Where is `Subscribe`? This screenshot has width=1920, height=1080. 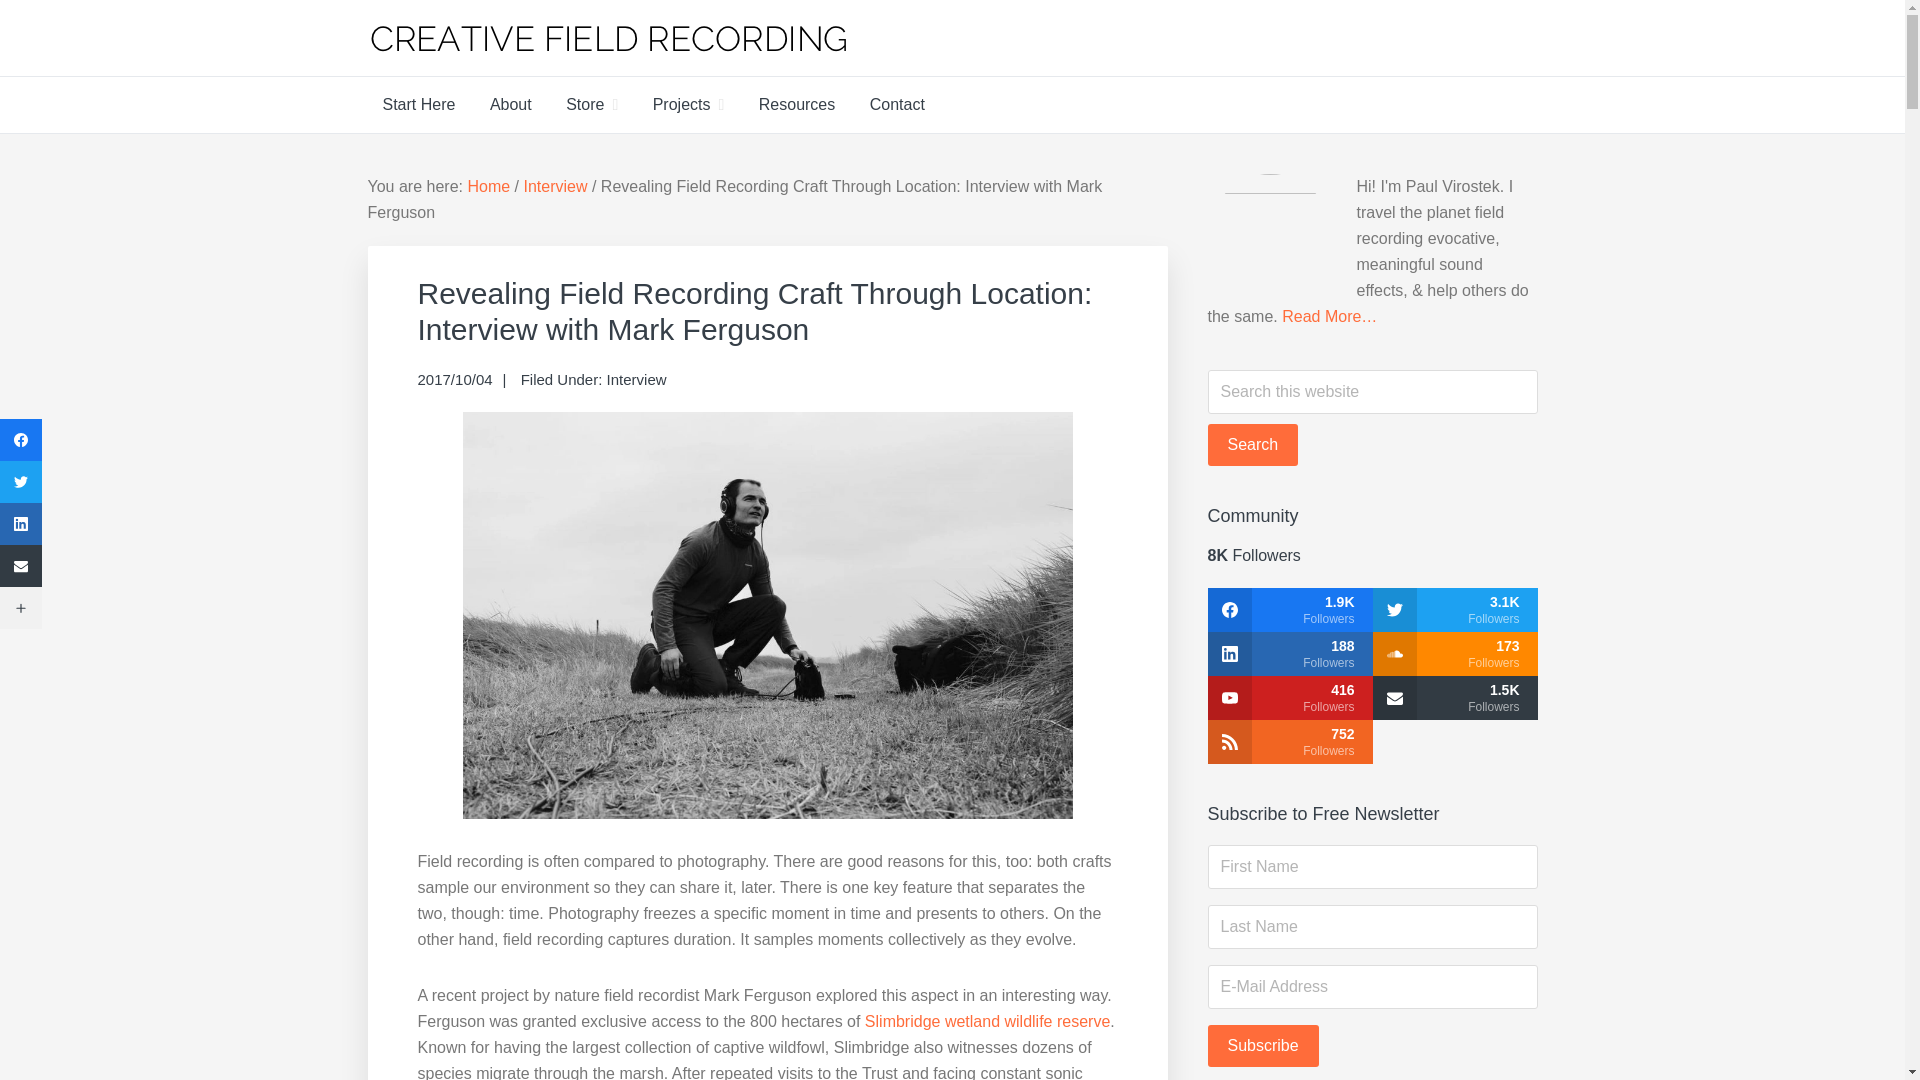 Subscribe is located at coordinates (1263, 1046).